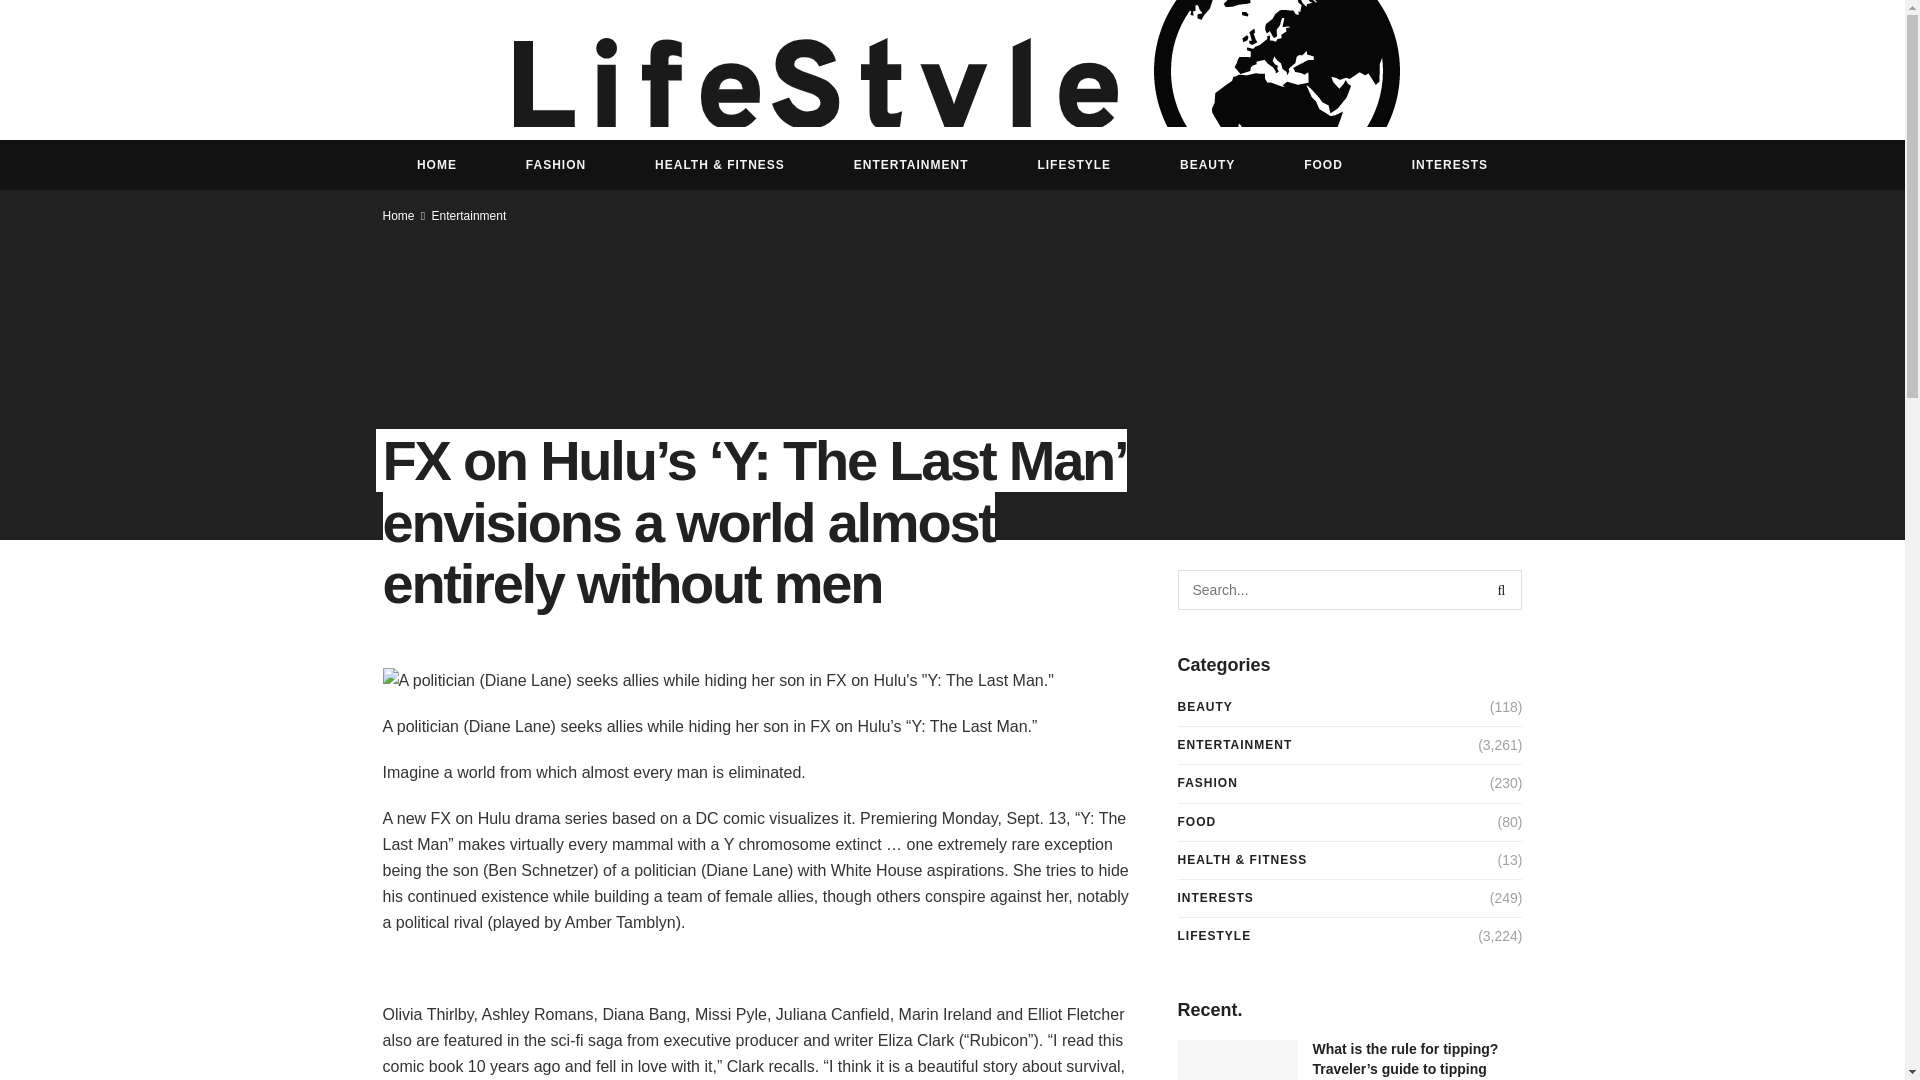 The width and height of the screenshot is (1920, 1080). I want to click on BEAUTY, so click(1208, 165).